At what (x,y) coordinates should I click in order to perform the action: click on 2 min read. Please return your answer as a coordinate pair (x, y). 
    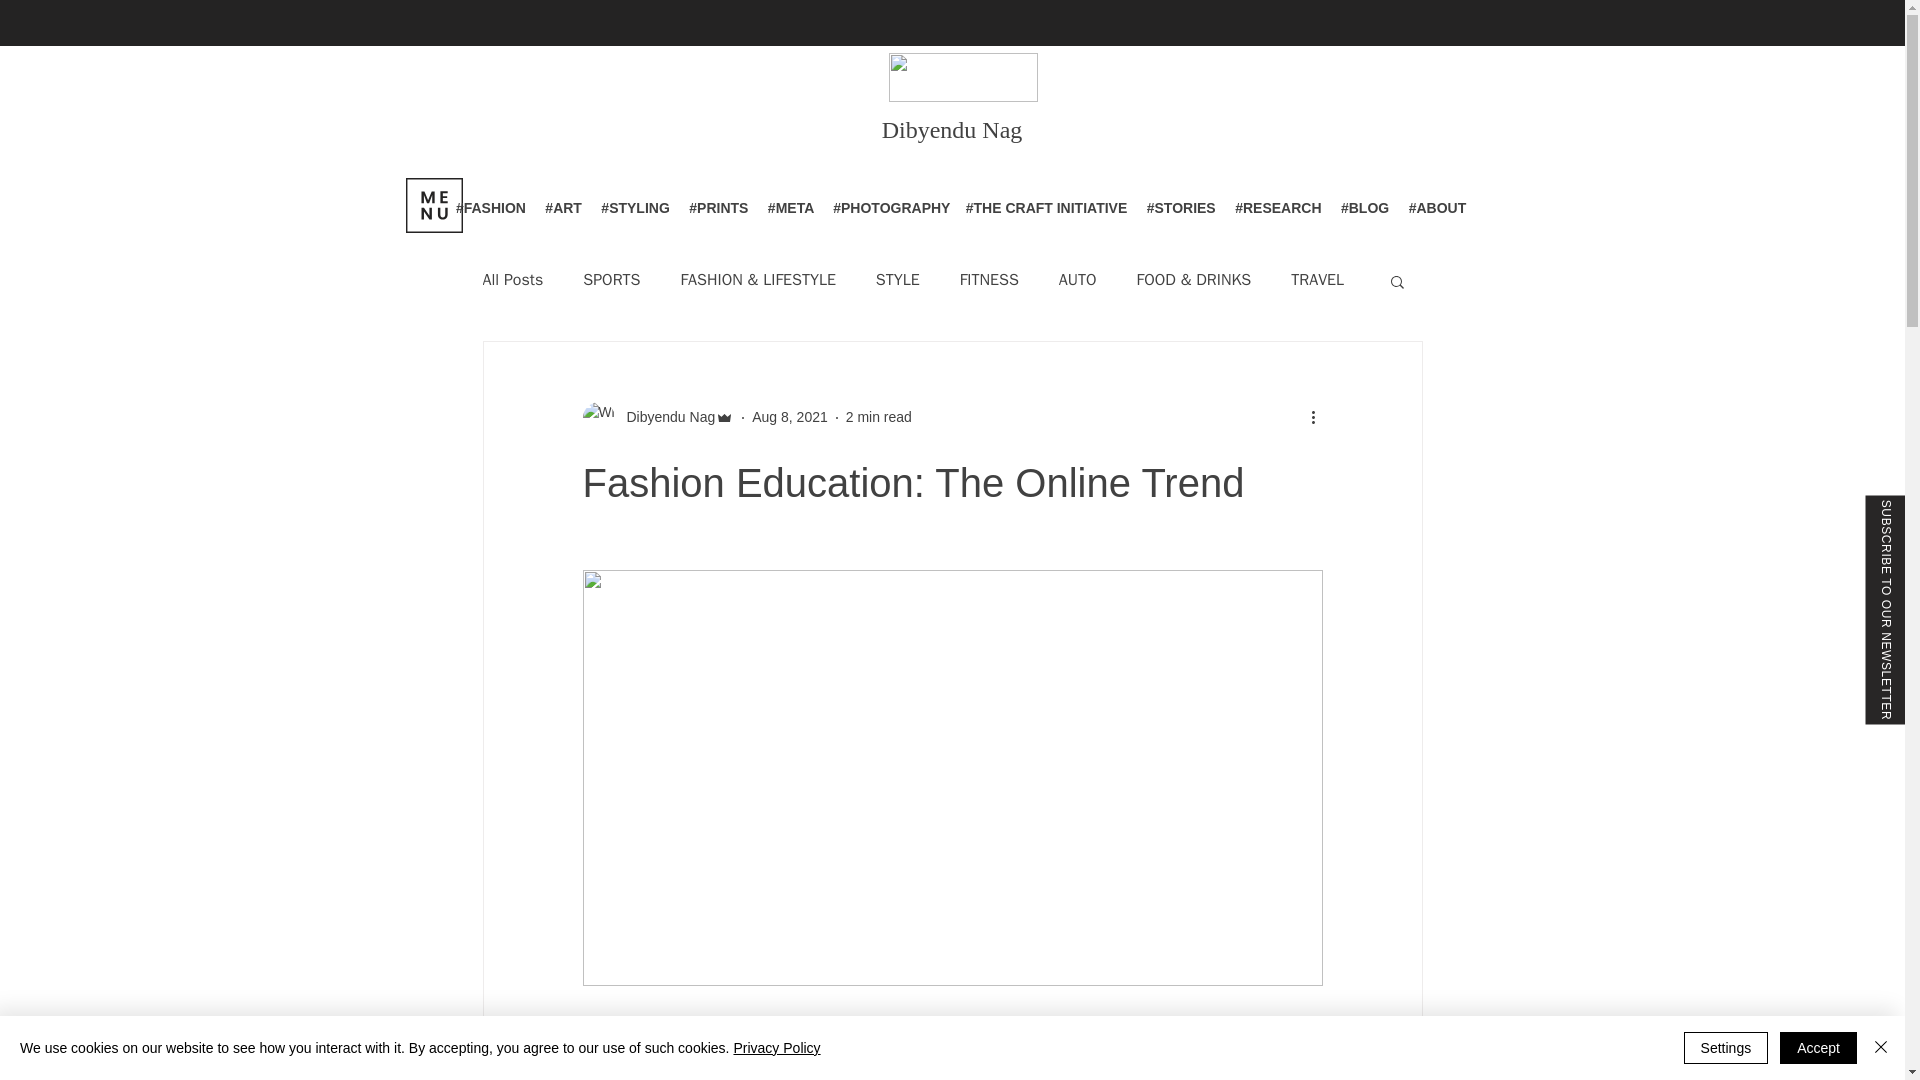
    Looking at the image, I should click on (879, 417).